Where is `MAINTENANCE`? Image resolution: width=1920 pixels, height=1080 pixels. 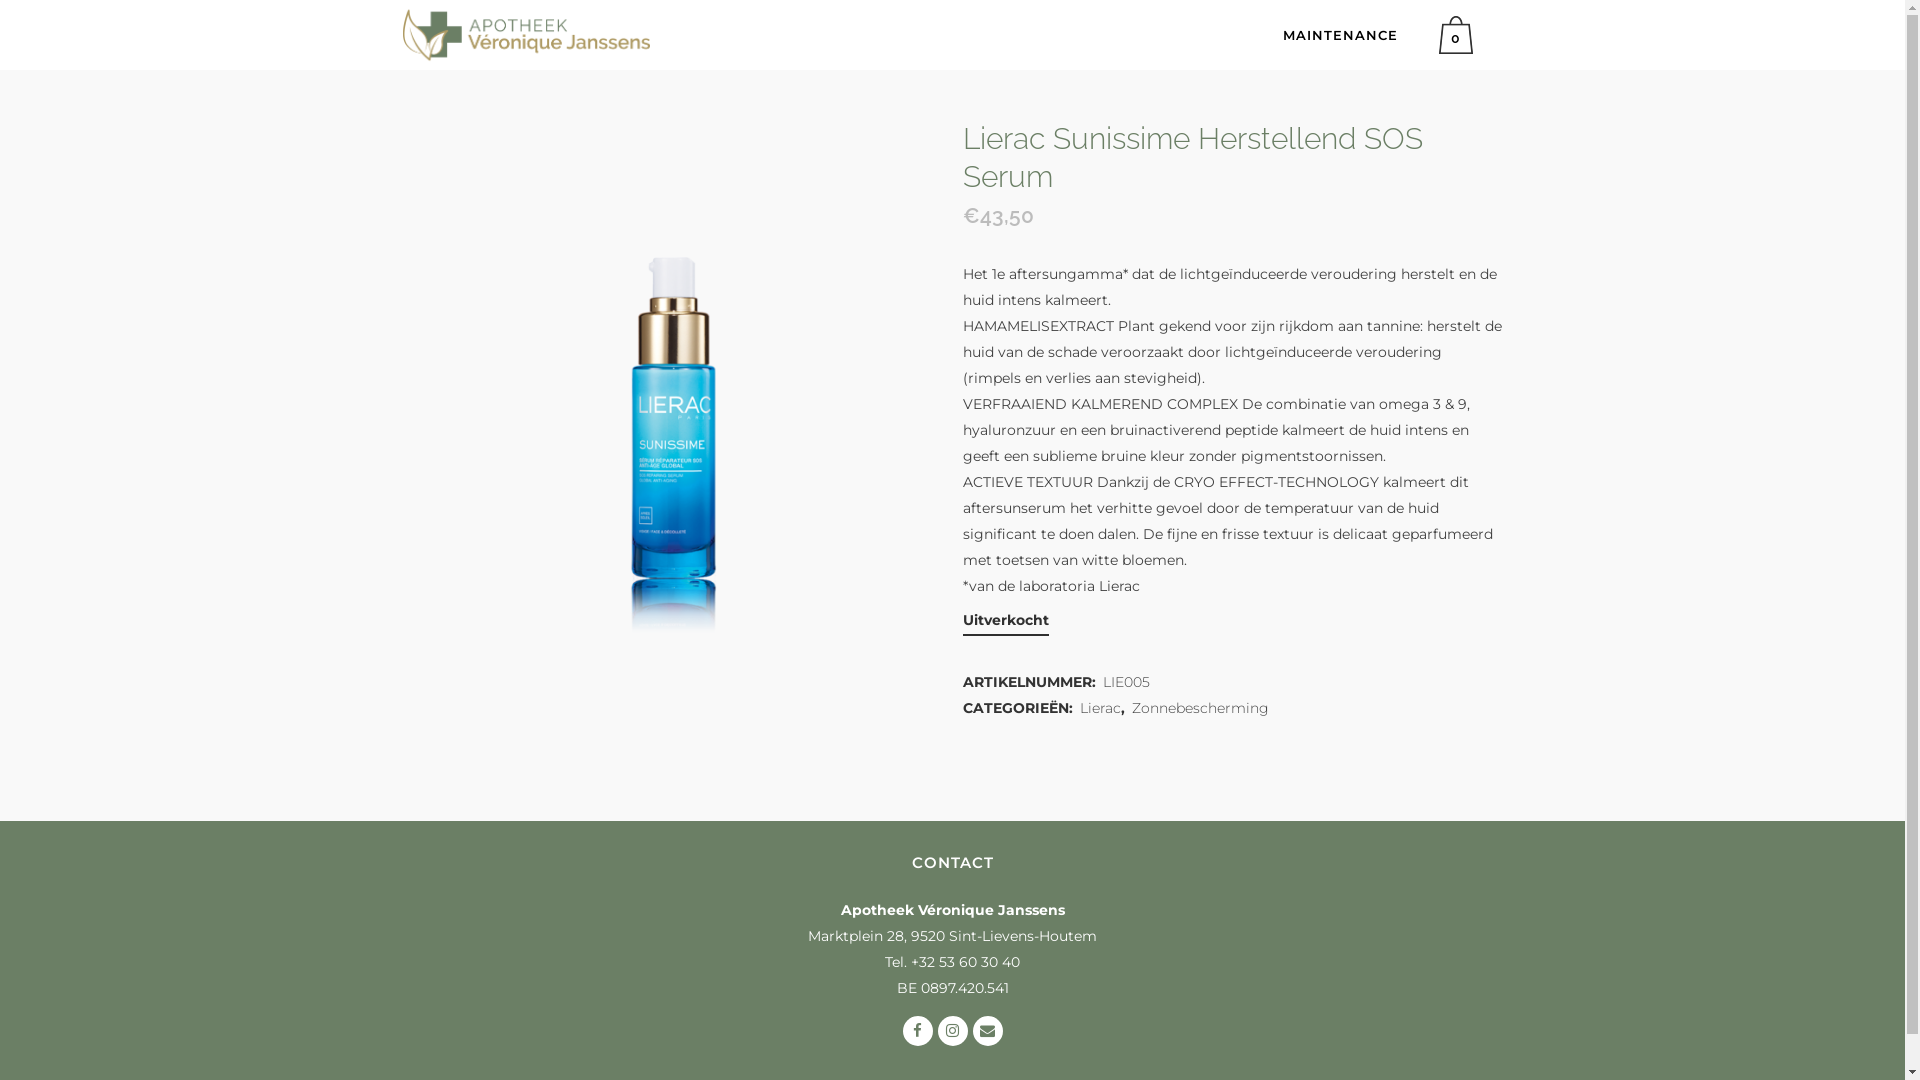
MAINTENANCE is located at coordinates (1340, 35).